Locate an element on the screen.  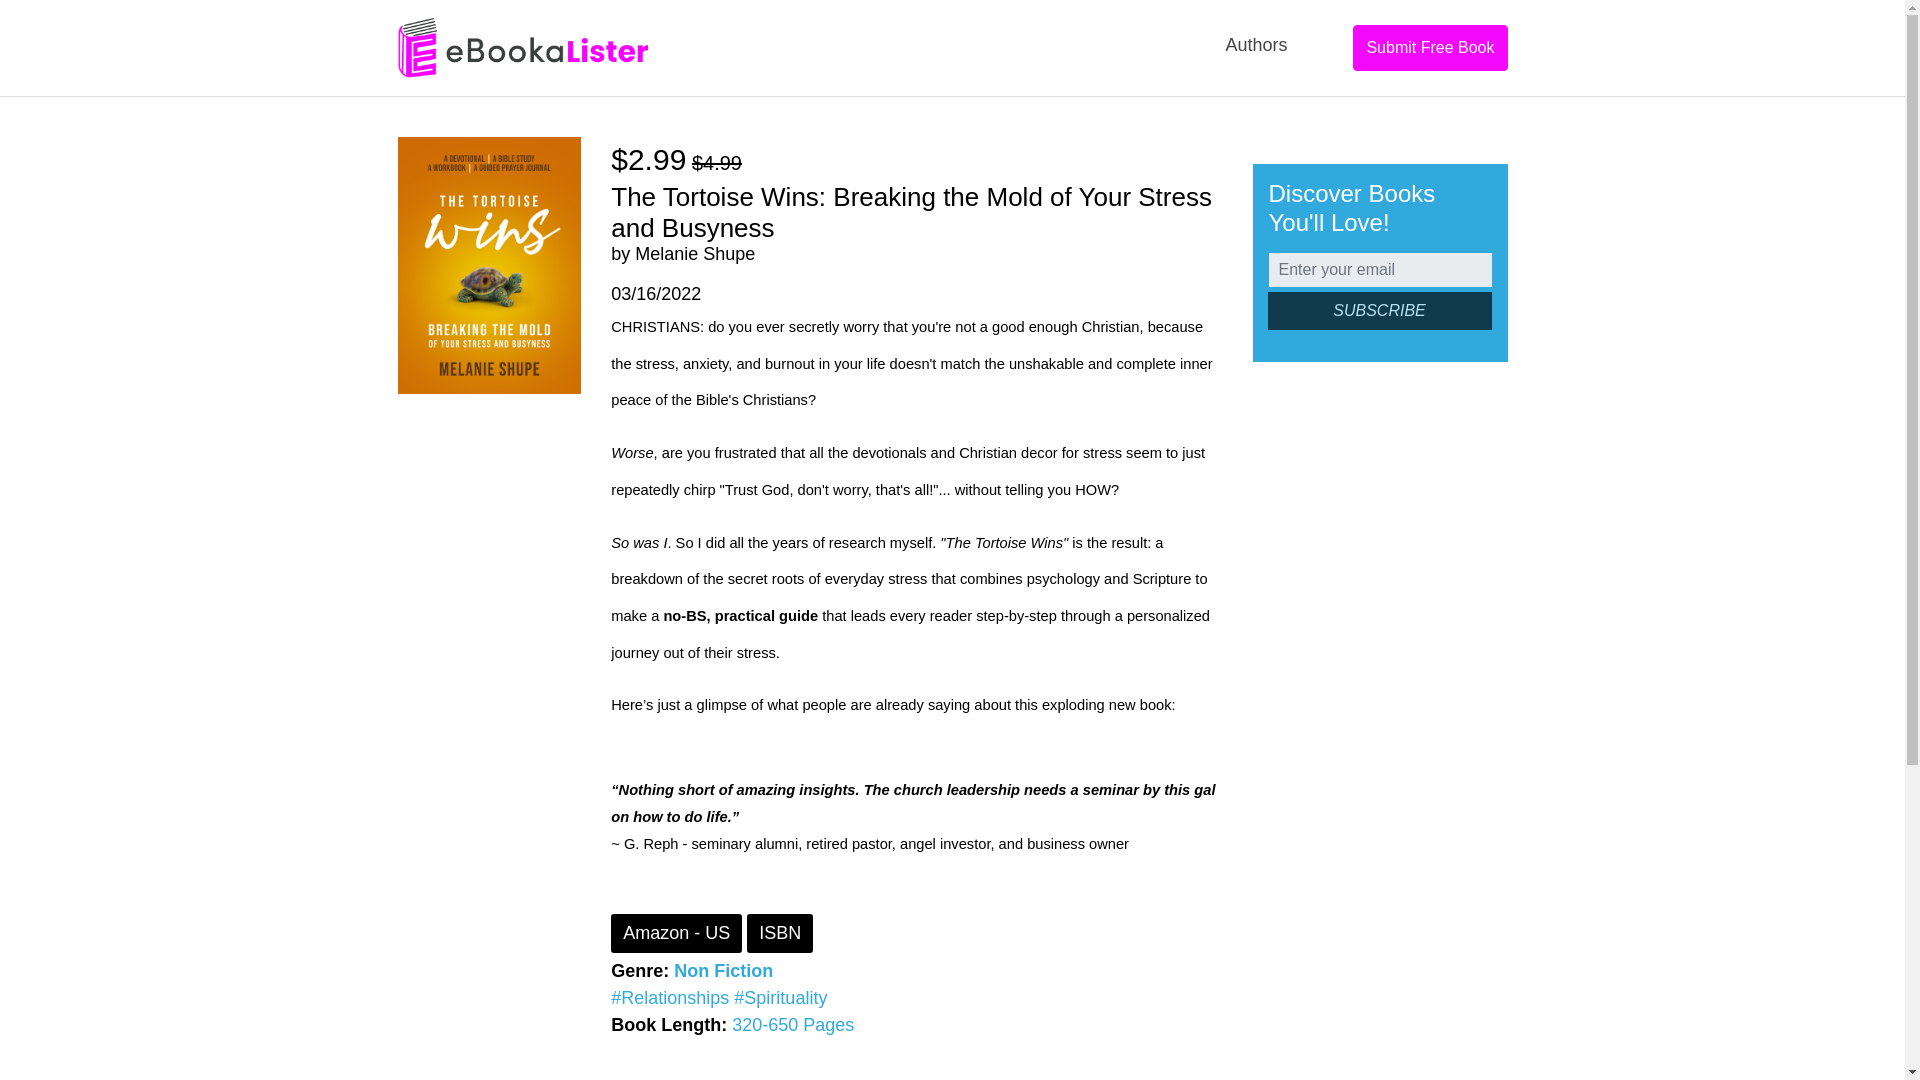
Non Fiction is located at coordinates (723, 970).